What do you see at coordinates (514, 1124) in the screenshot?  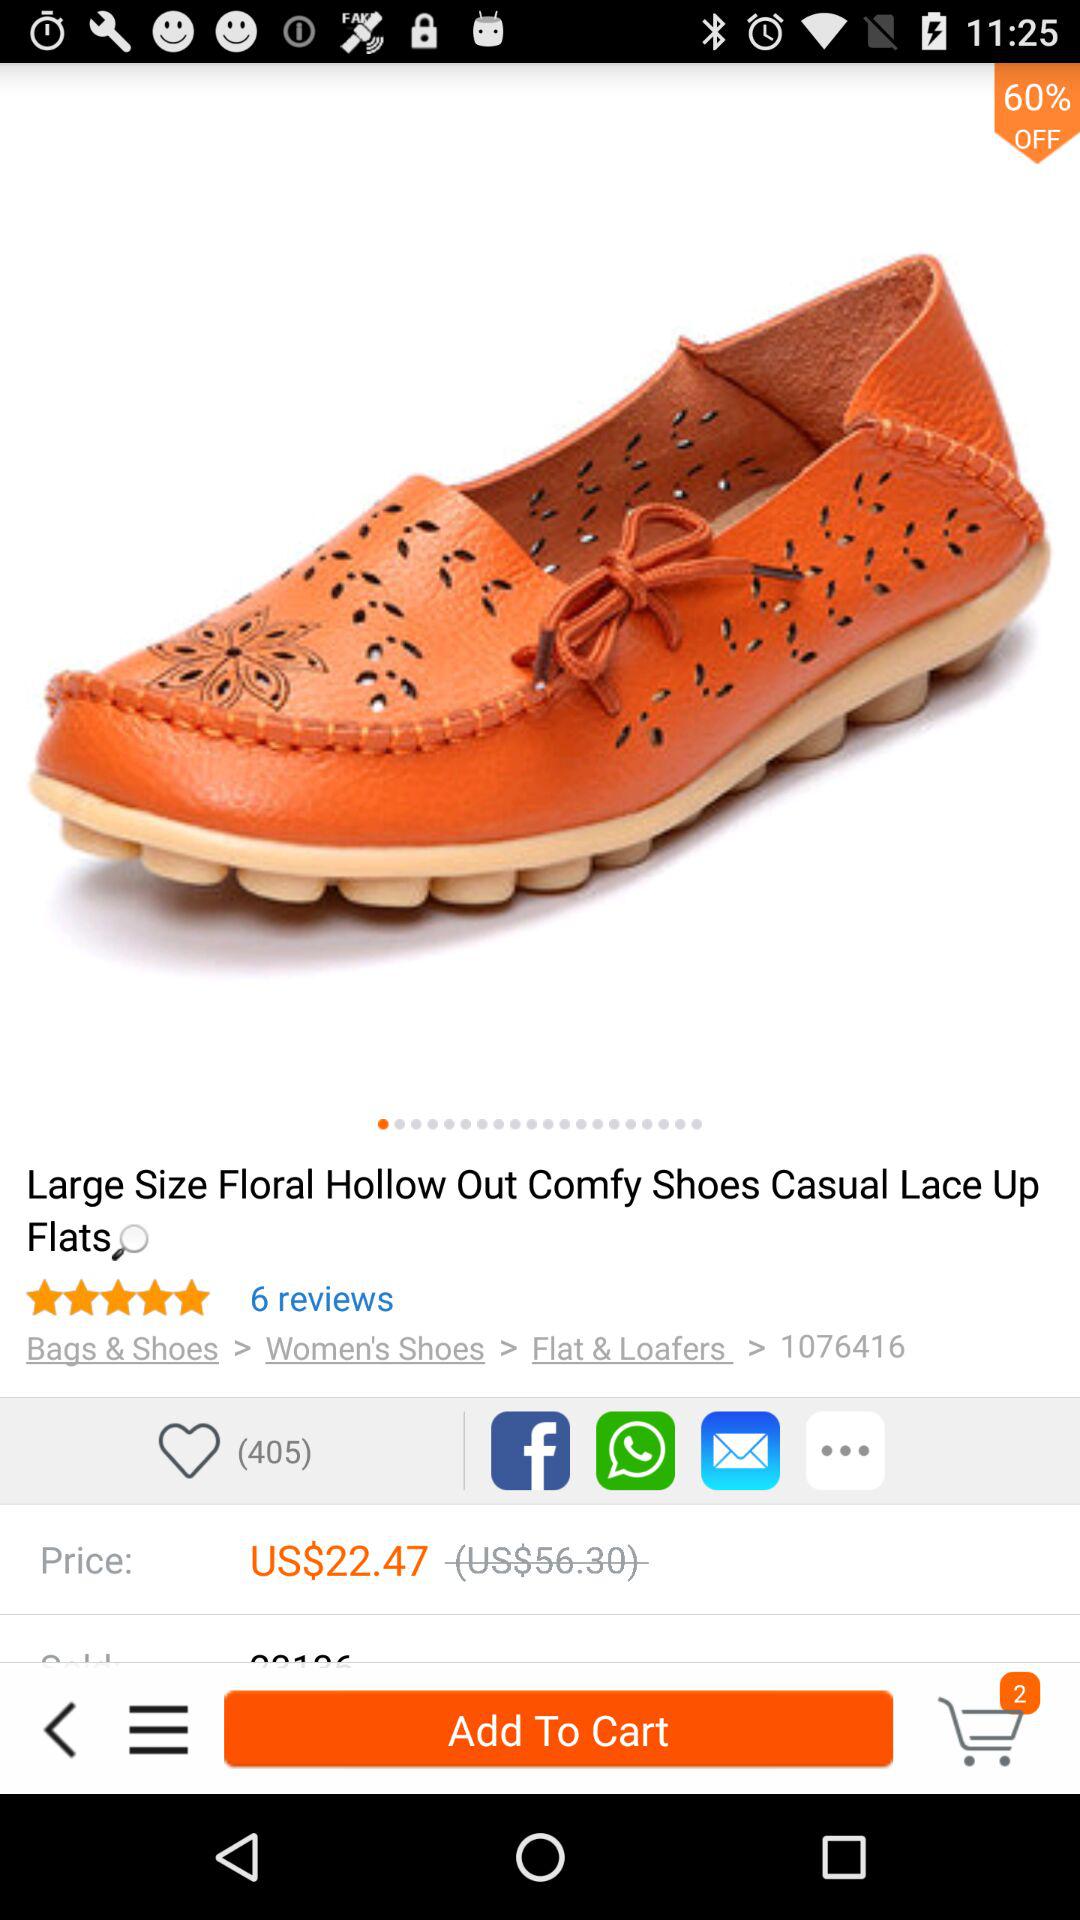 I see `tap the item above loading...` at bounding box center [514, 1124].